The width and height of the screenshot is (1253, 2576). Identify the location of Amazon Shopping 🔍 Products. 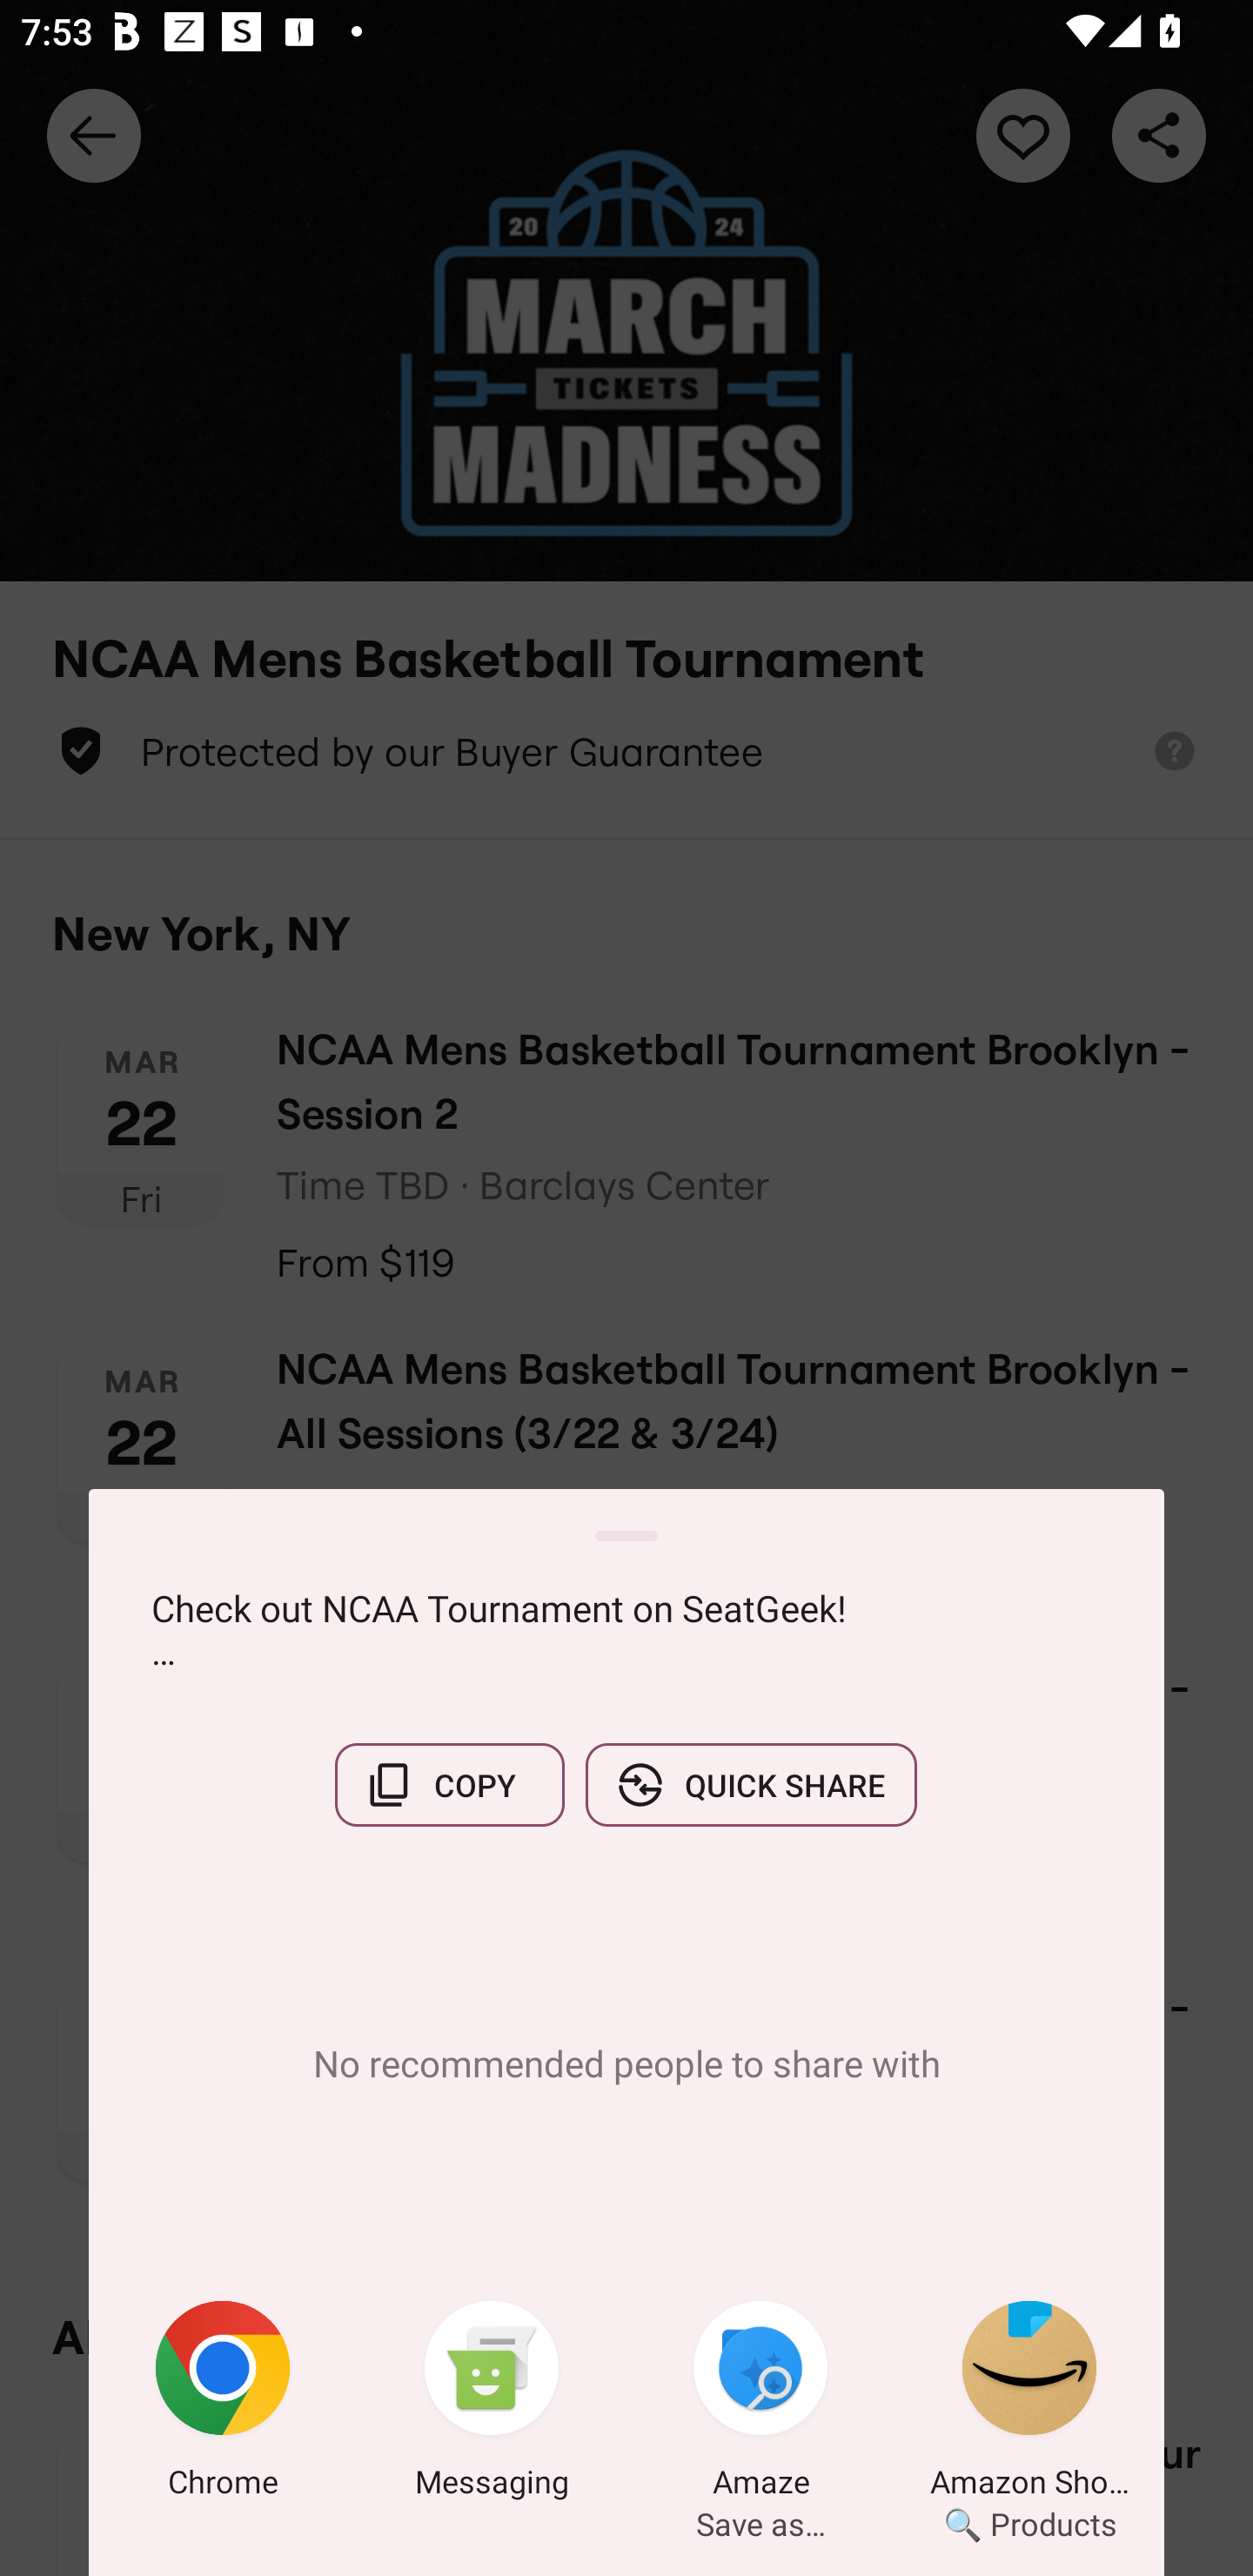
(1029, 2405).